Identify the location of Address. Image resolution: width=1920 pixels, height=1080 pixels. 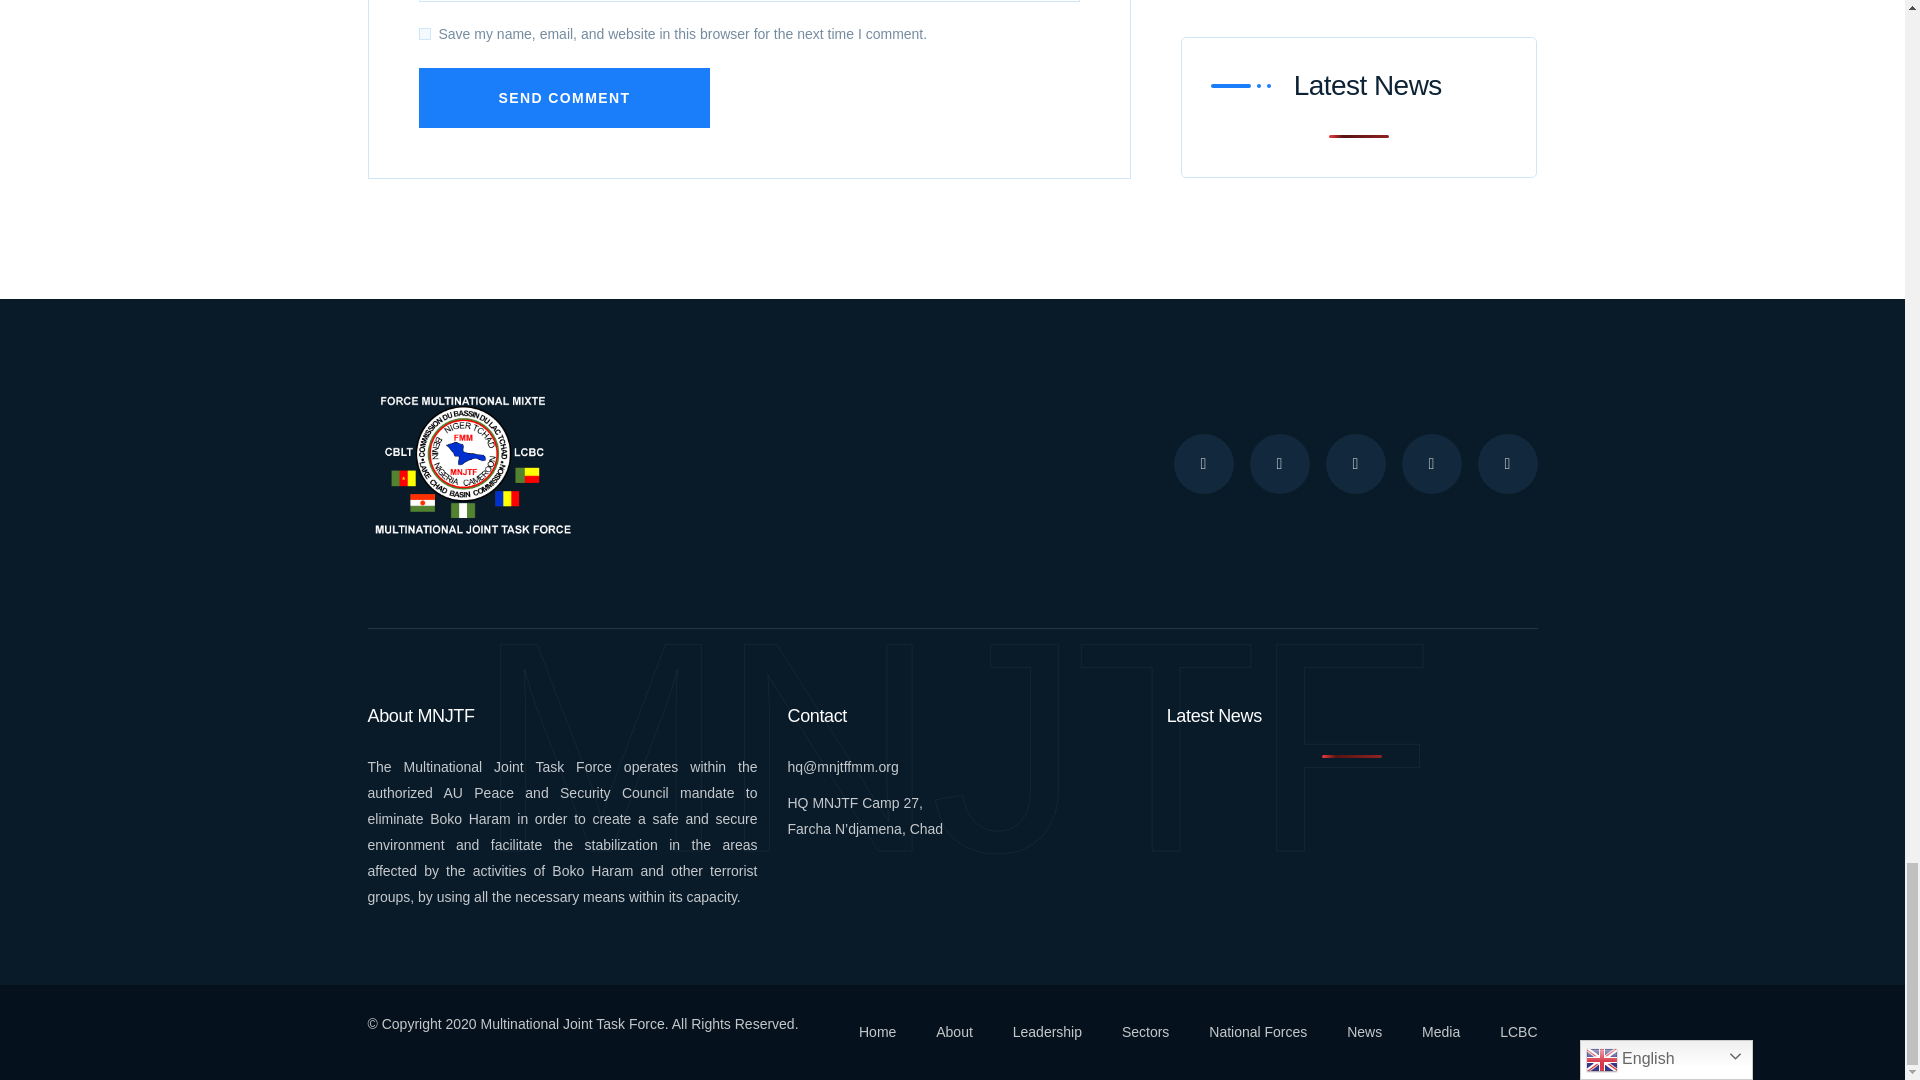
(866, 816).